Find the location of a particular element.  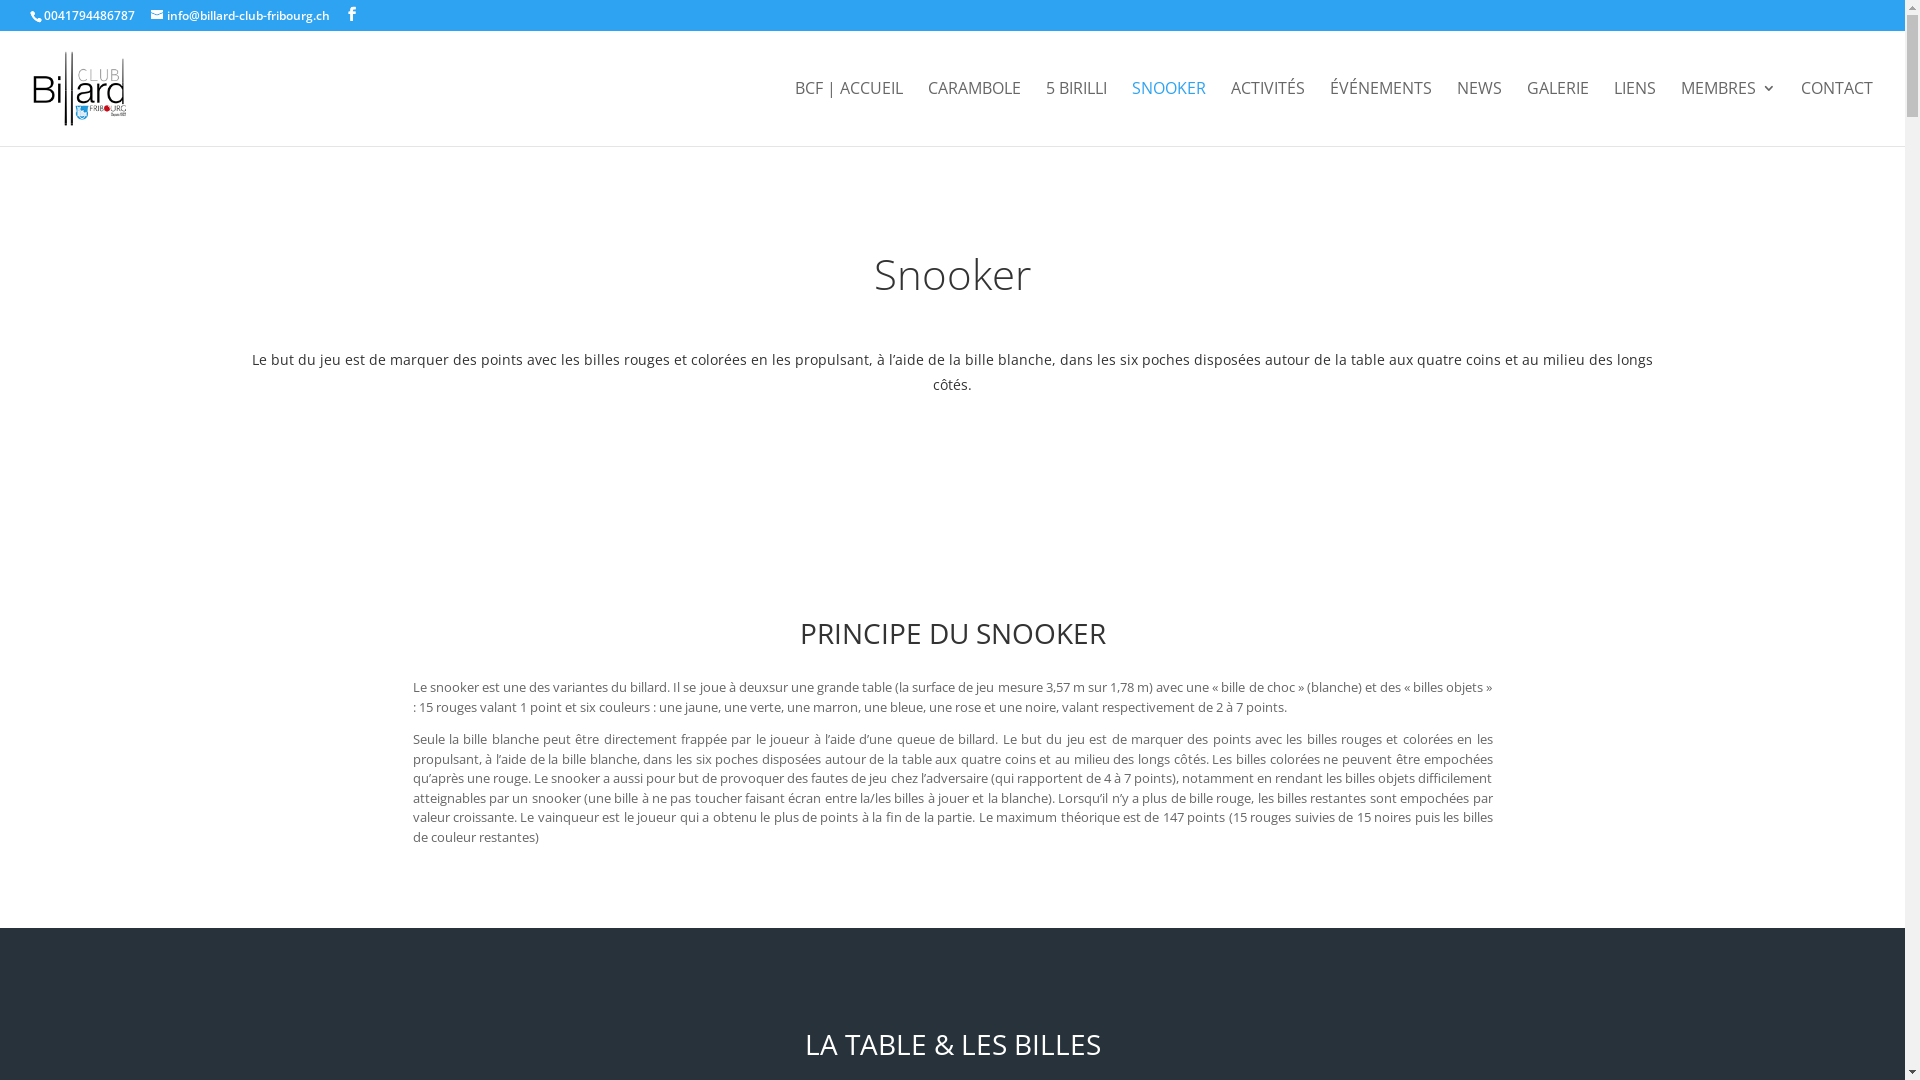

CARAMBOLE is located at coordinates (974, 114).